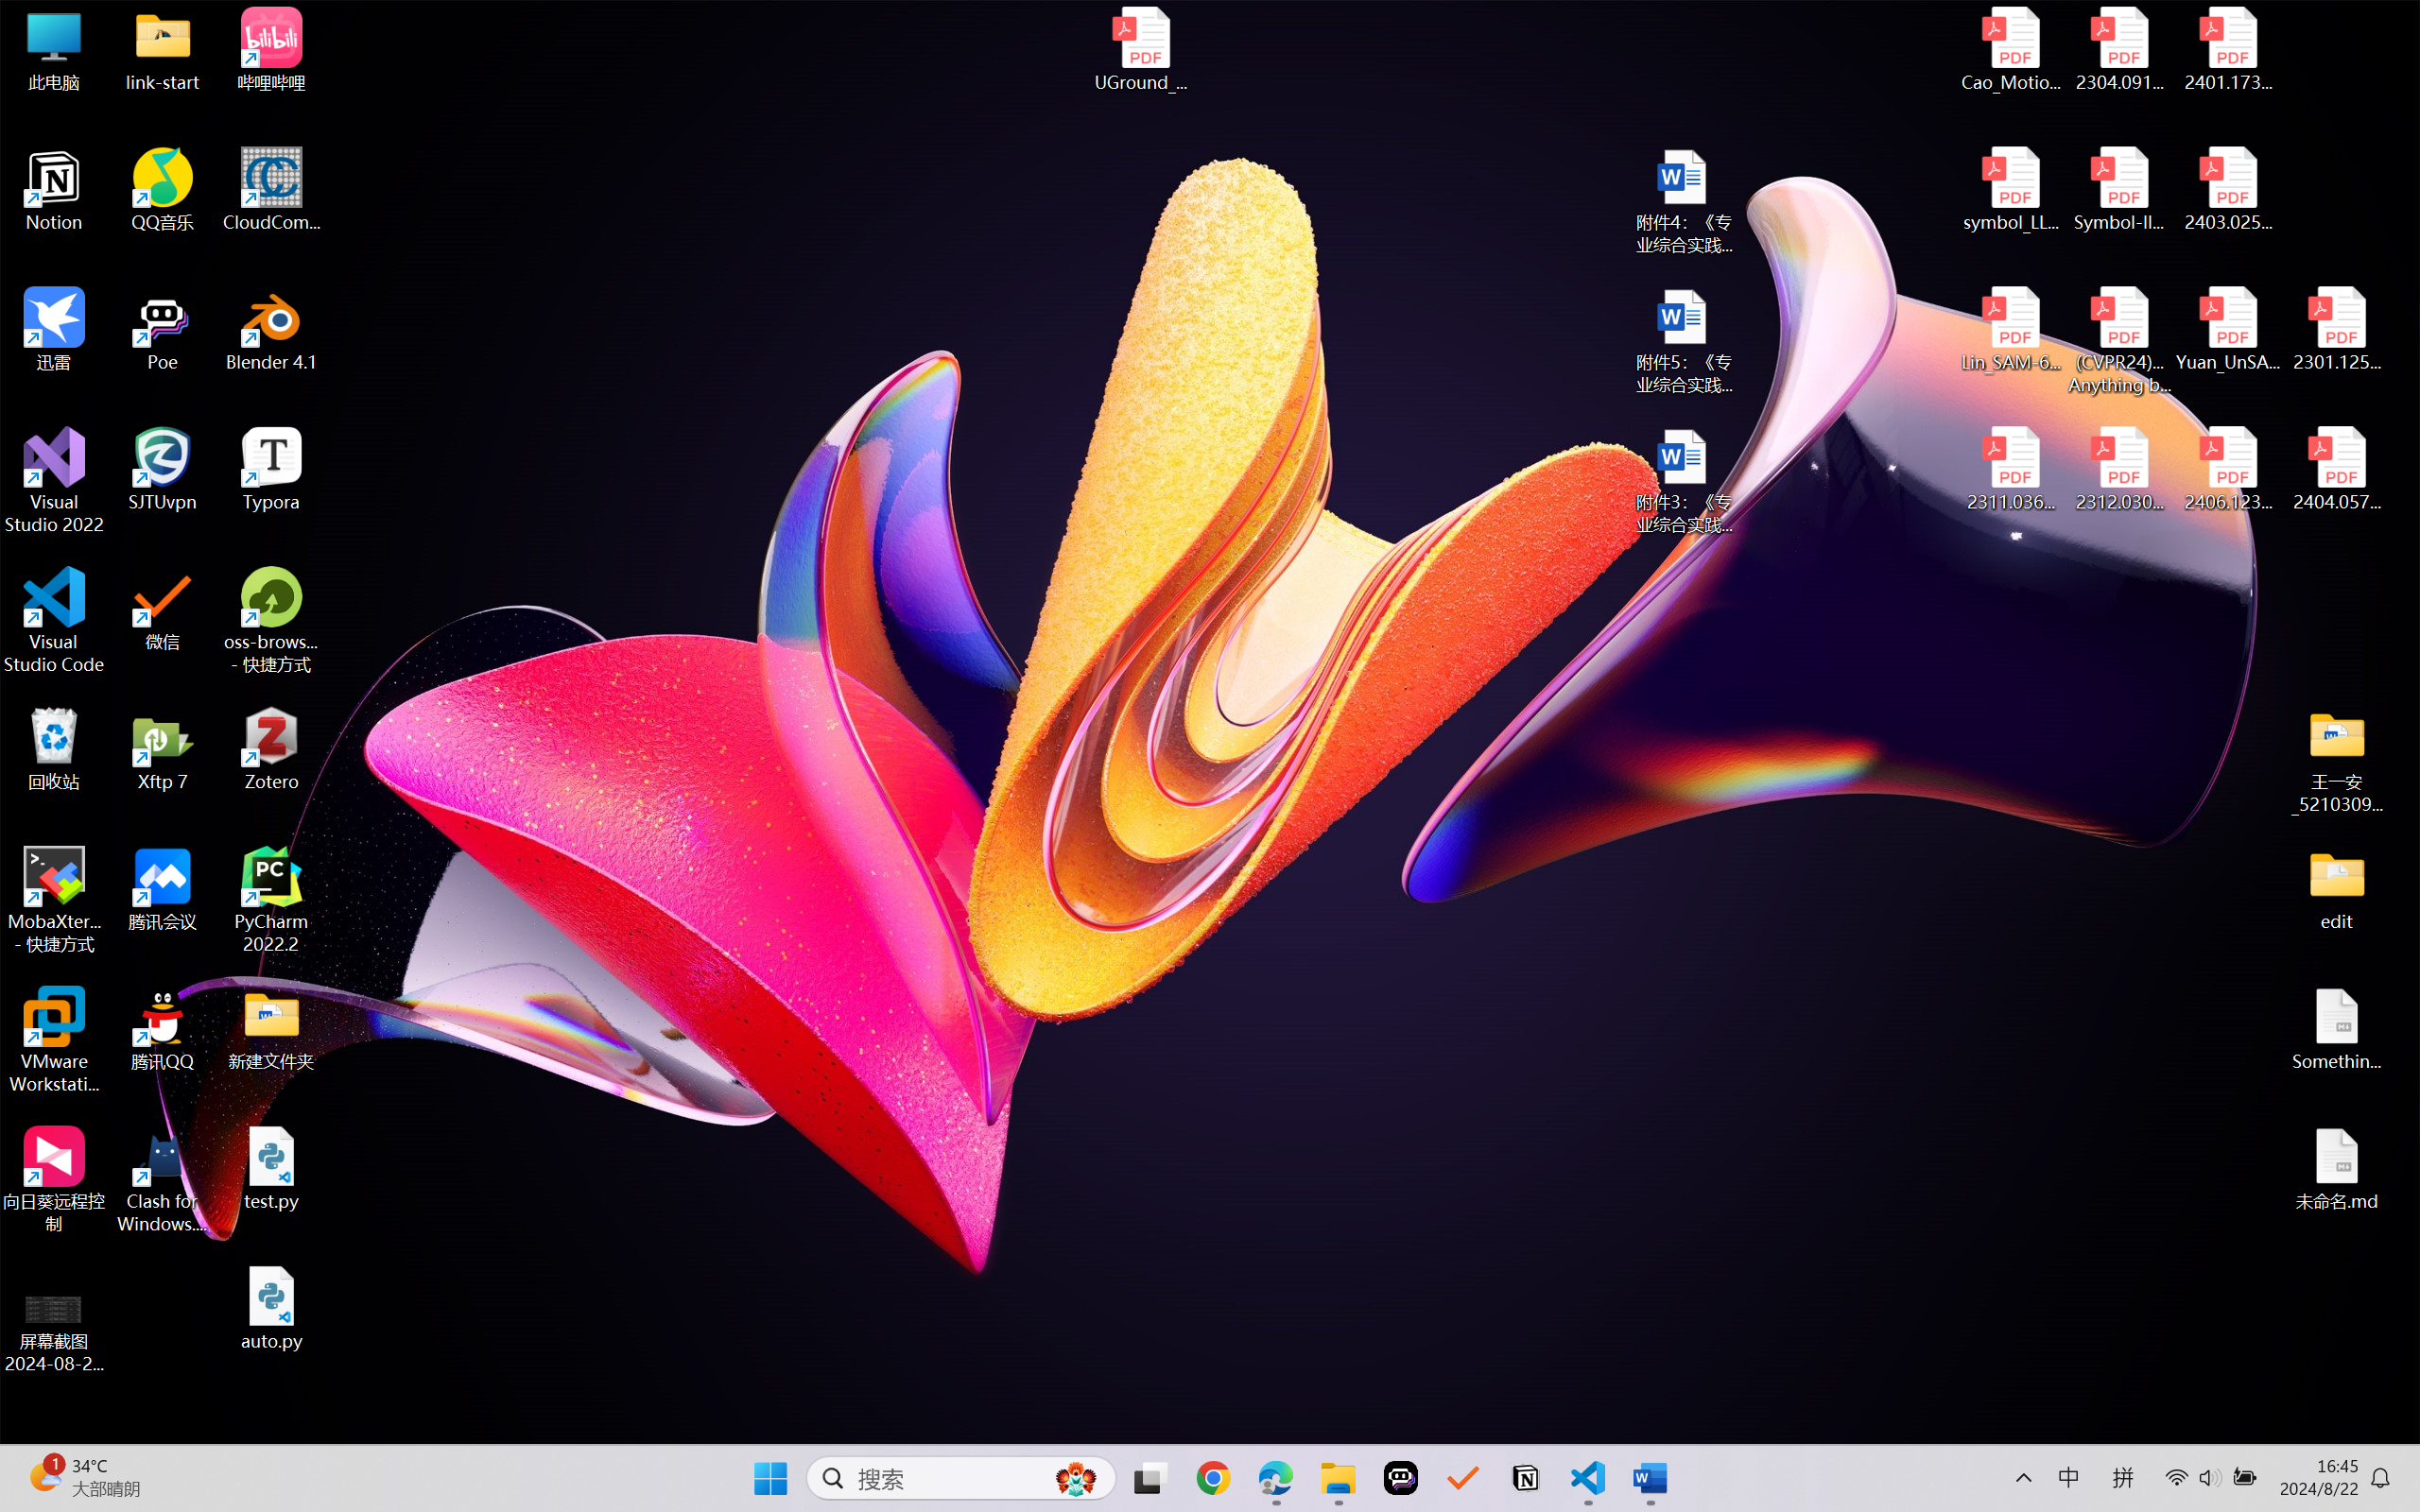  What do you see at coordinates (163, 749) in the screenshot?
I see `Xftp 7` at bounding box center [163, 749].